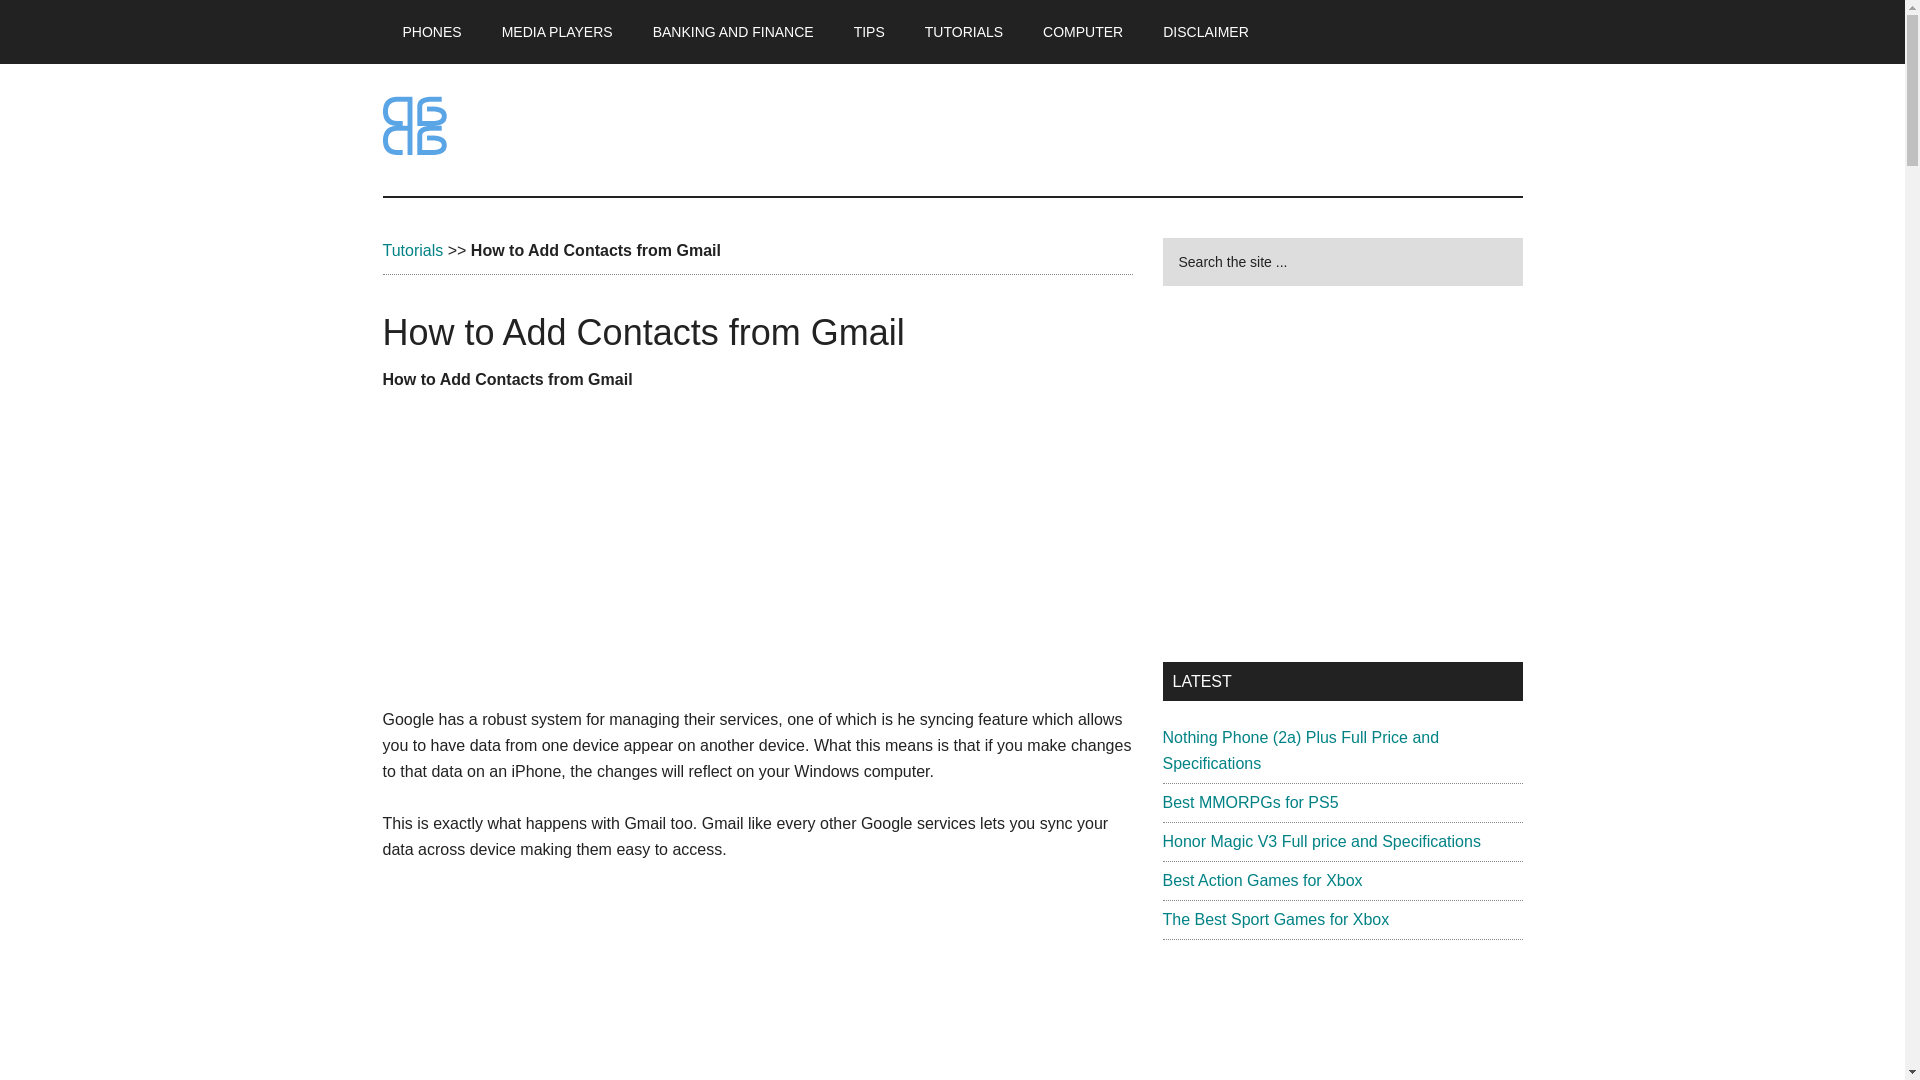  Describe the element at coordinates (757, 558) in the screenshot. I see `Advertisement` at that location.